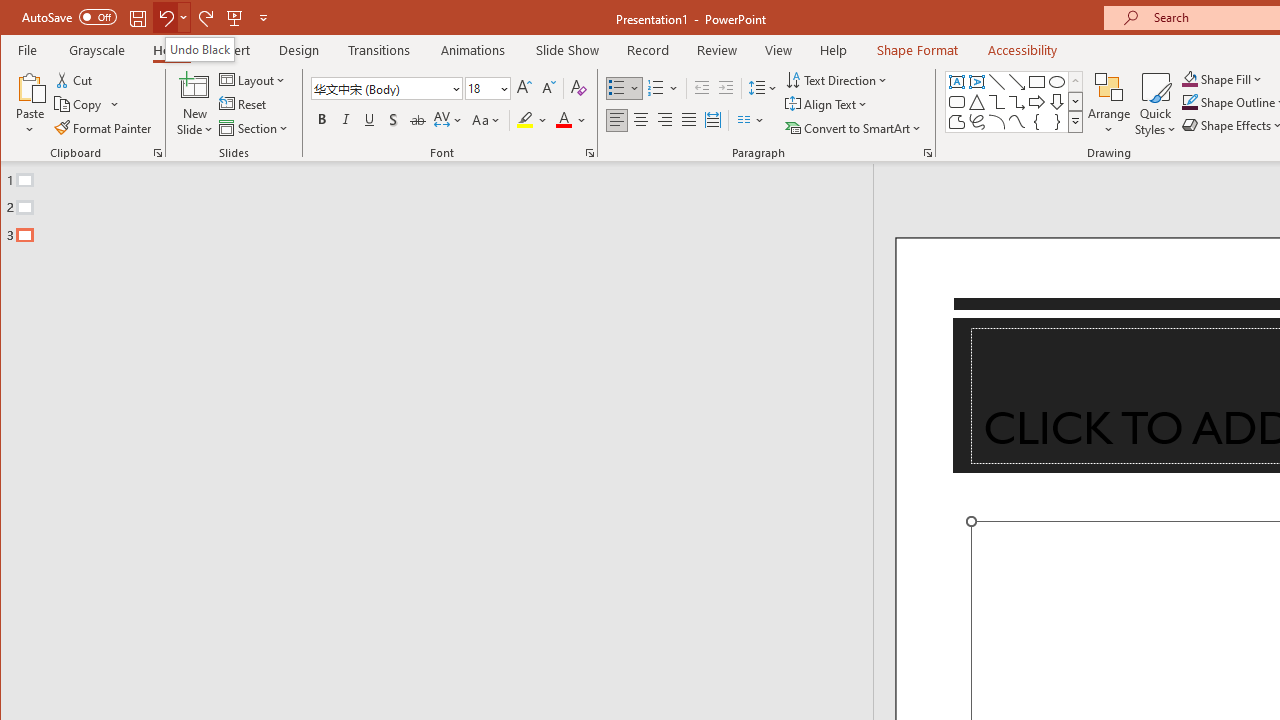 The width and height of the screenshot is (1280, 720). Describe the element at coordinates (579, 88) in the screenshot. I see `Clear Formatting` at that location.